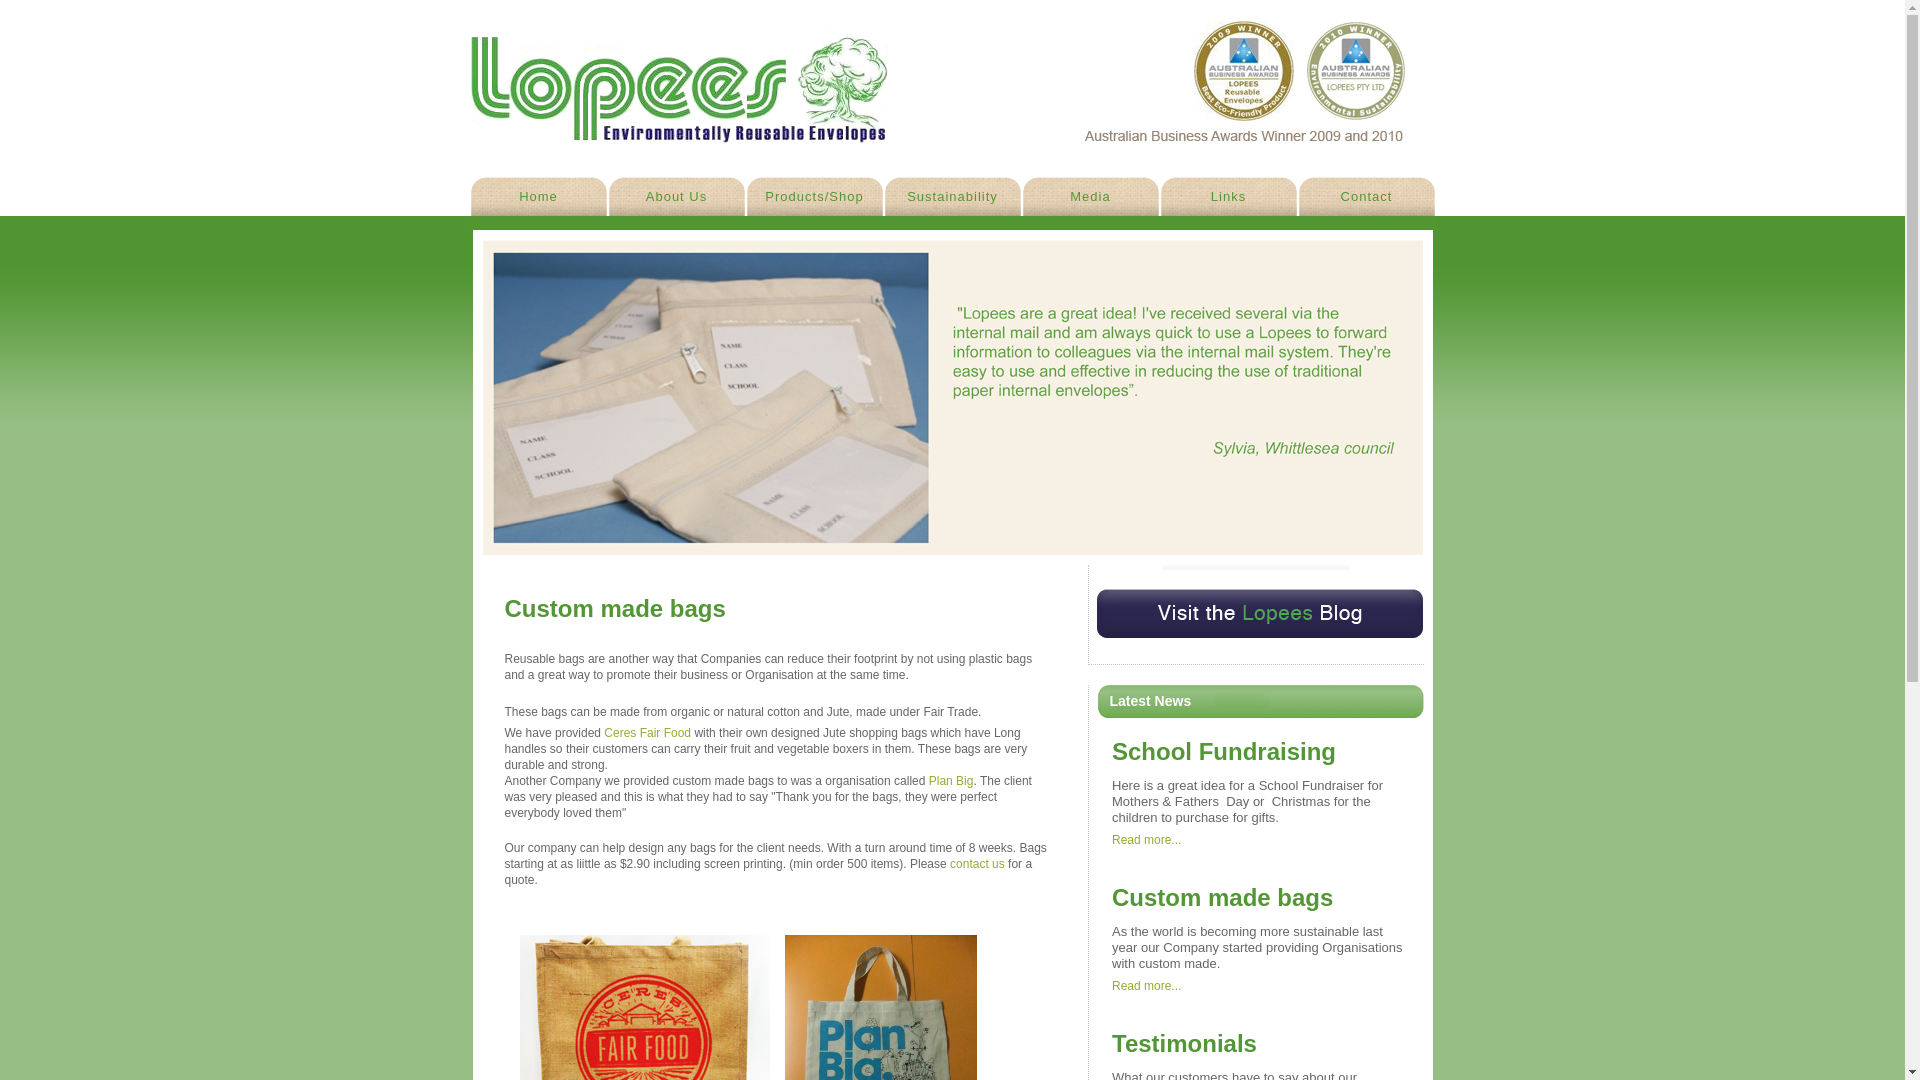 Image resolution: width=1920 pixels, height=1080 pixels. What do you see at coordinates (1366, 197) in the screenshot?
I see `Contact` at bounding box center [1366, 197].